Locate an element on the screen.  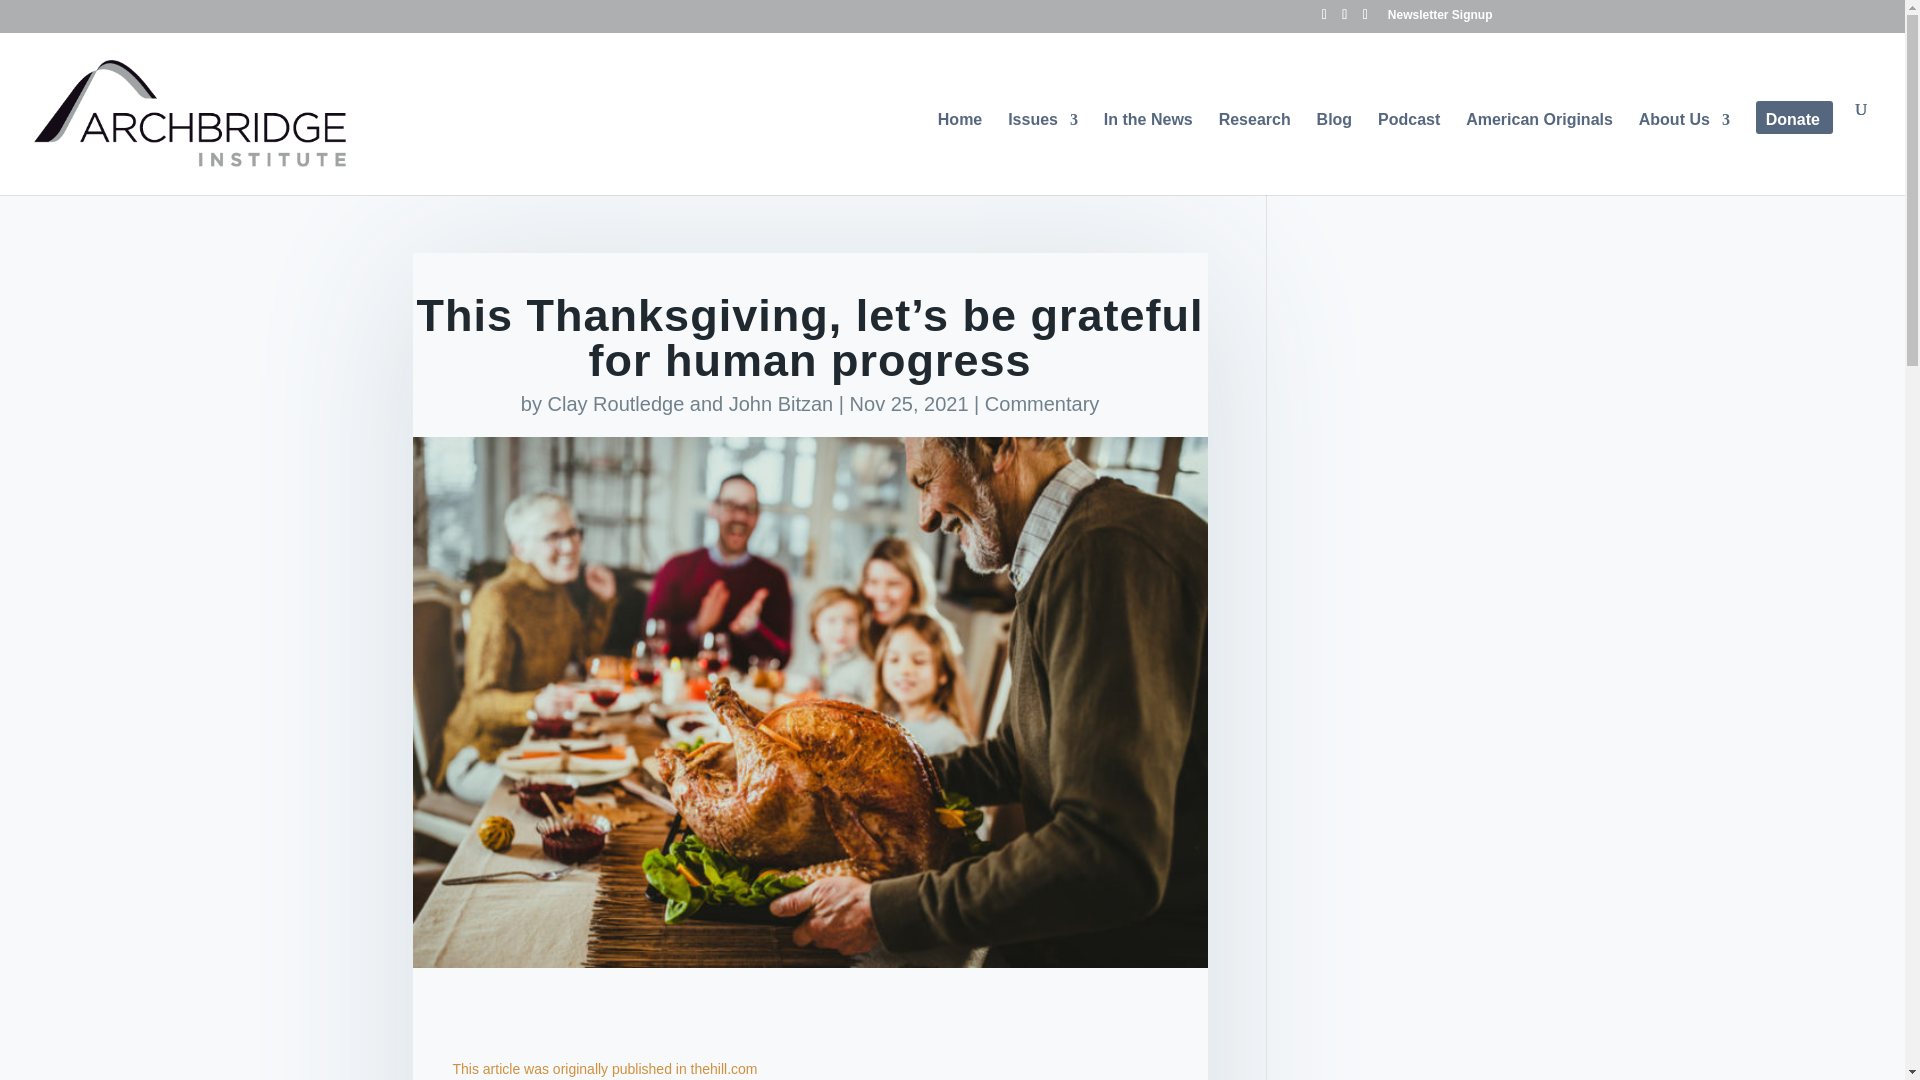
Commentary is located at coordinates (1041, 402).